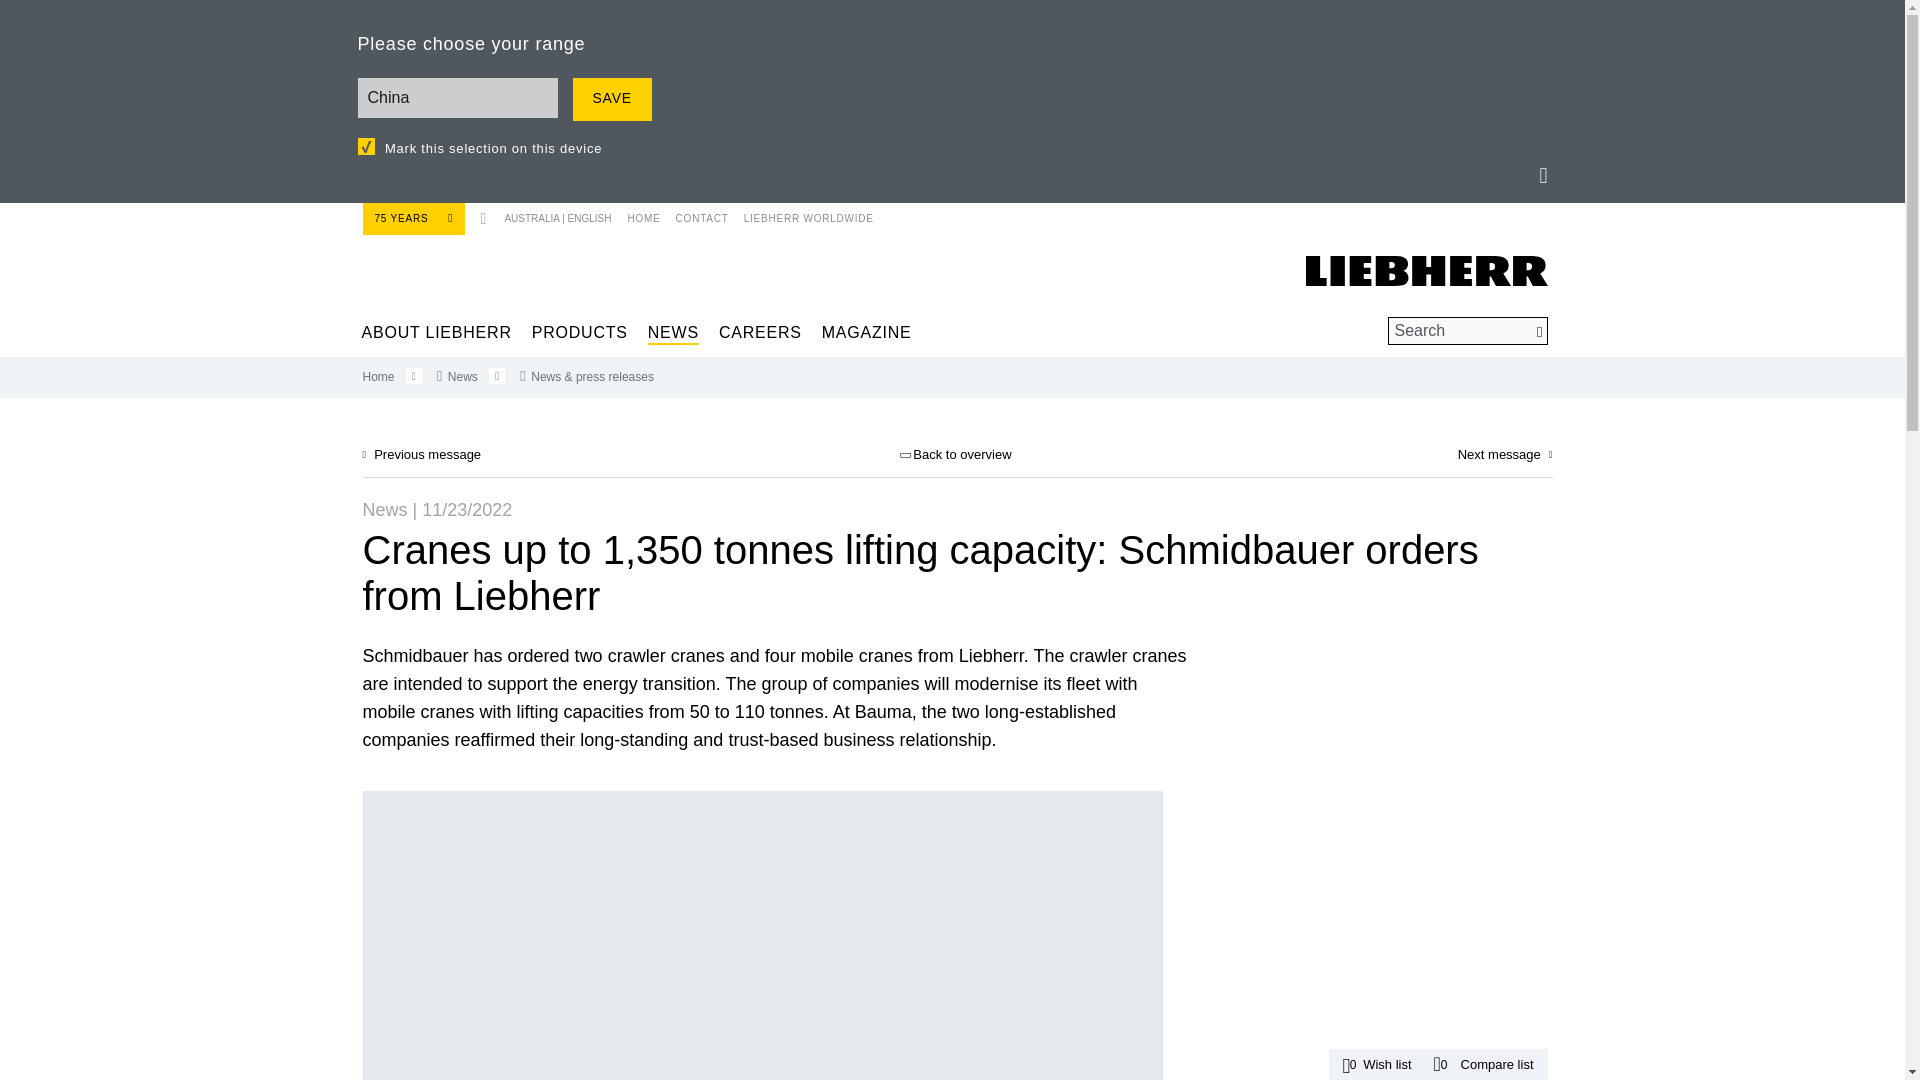 Image resolution: width=1920 pixels, height=1080 pixels. Describe the element at coordinates (694, 214) in the screenshot. I see `CONTACT` at that location.